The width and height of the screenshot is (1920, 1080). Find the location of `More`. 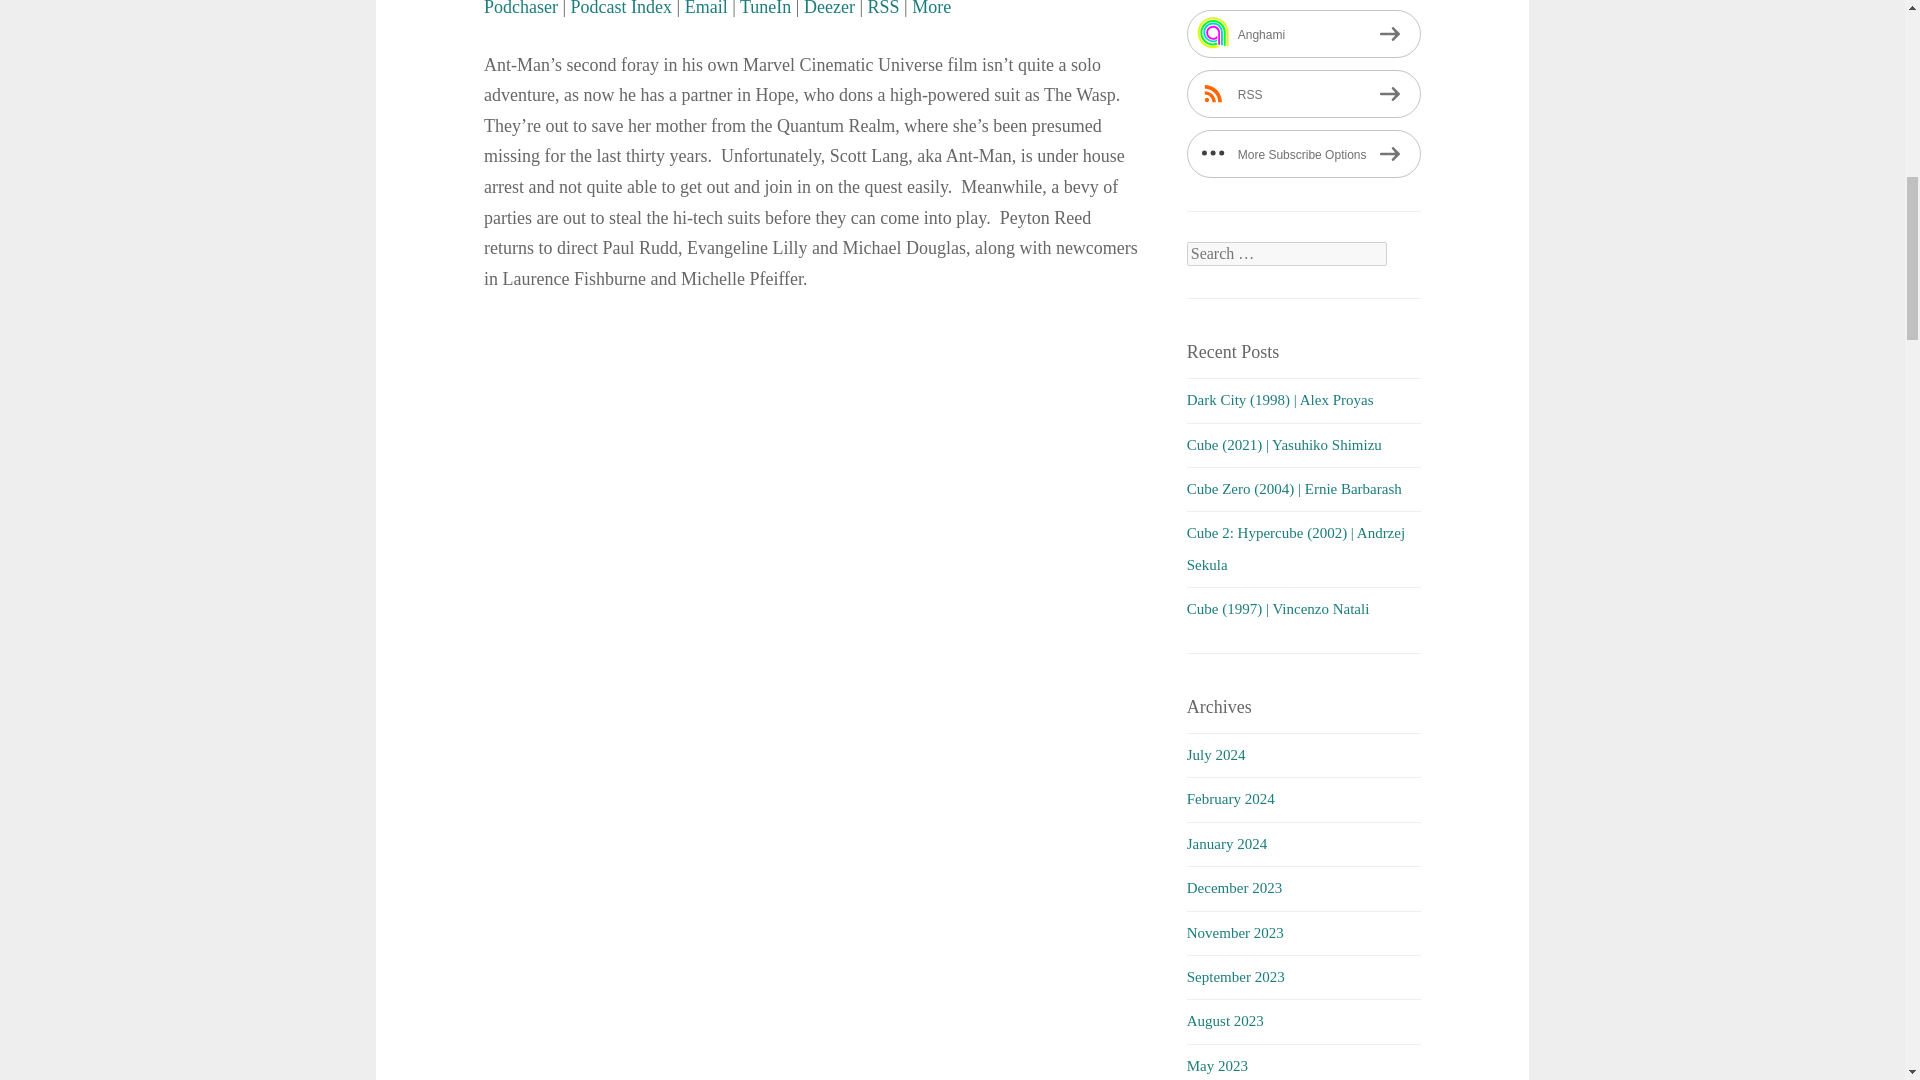

More is located at coordinates (931, 8).